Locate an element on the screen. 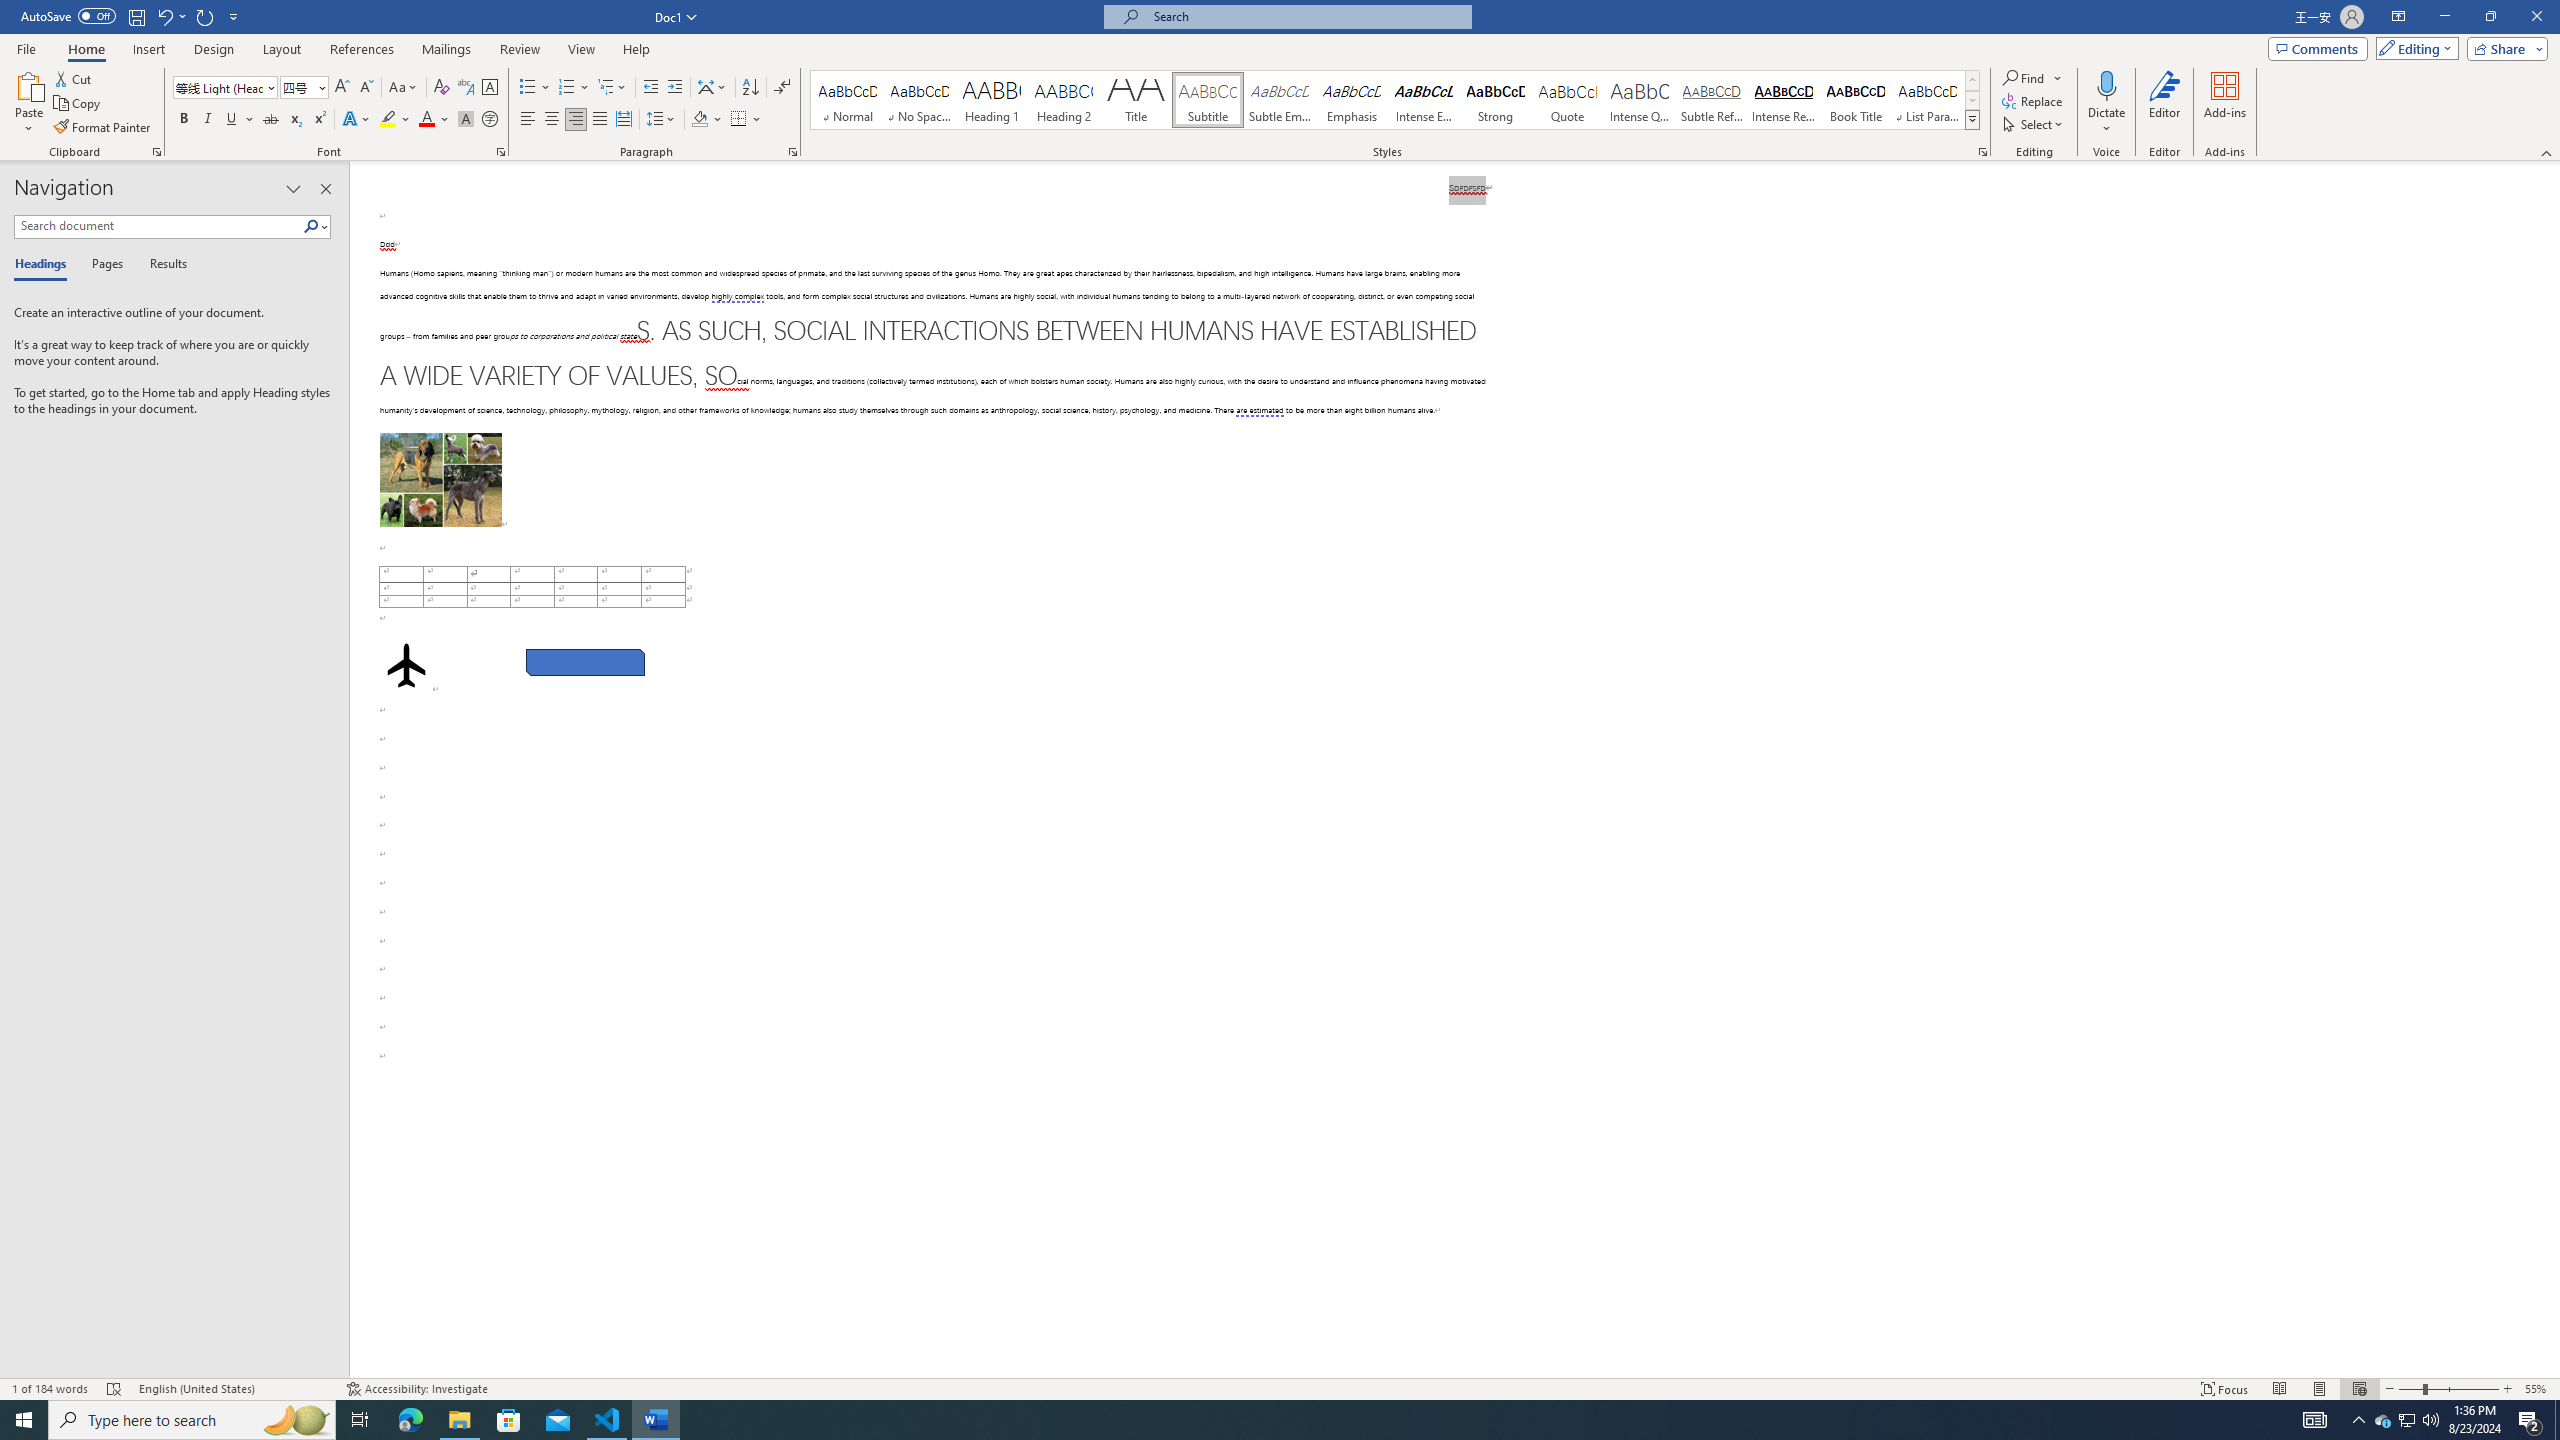 This screenshot has height=1440, width=2560. Spelling and Grammar Check Errors is located at coordinates (114, 1389).